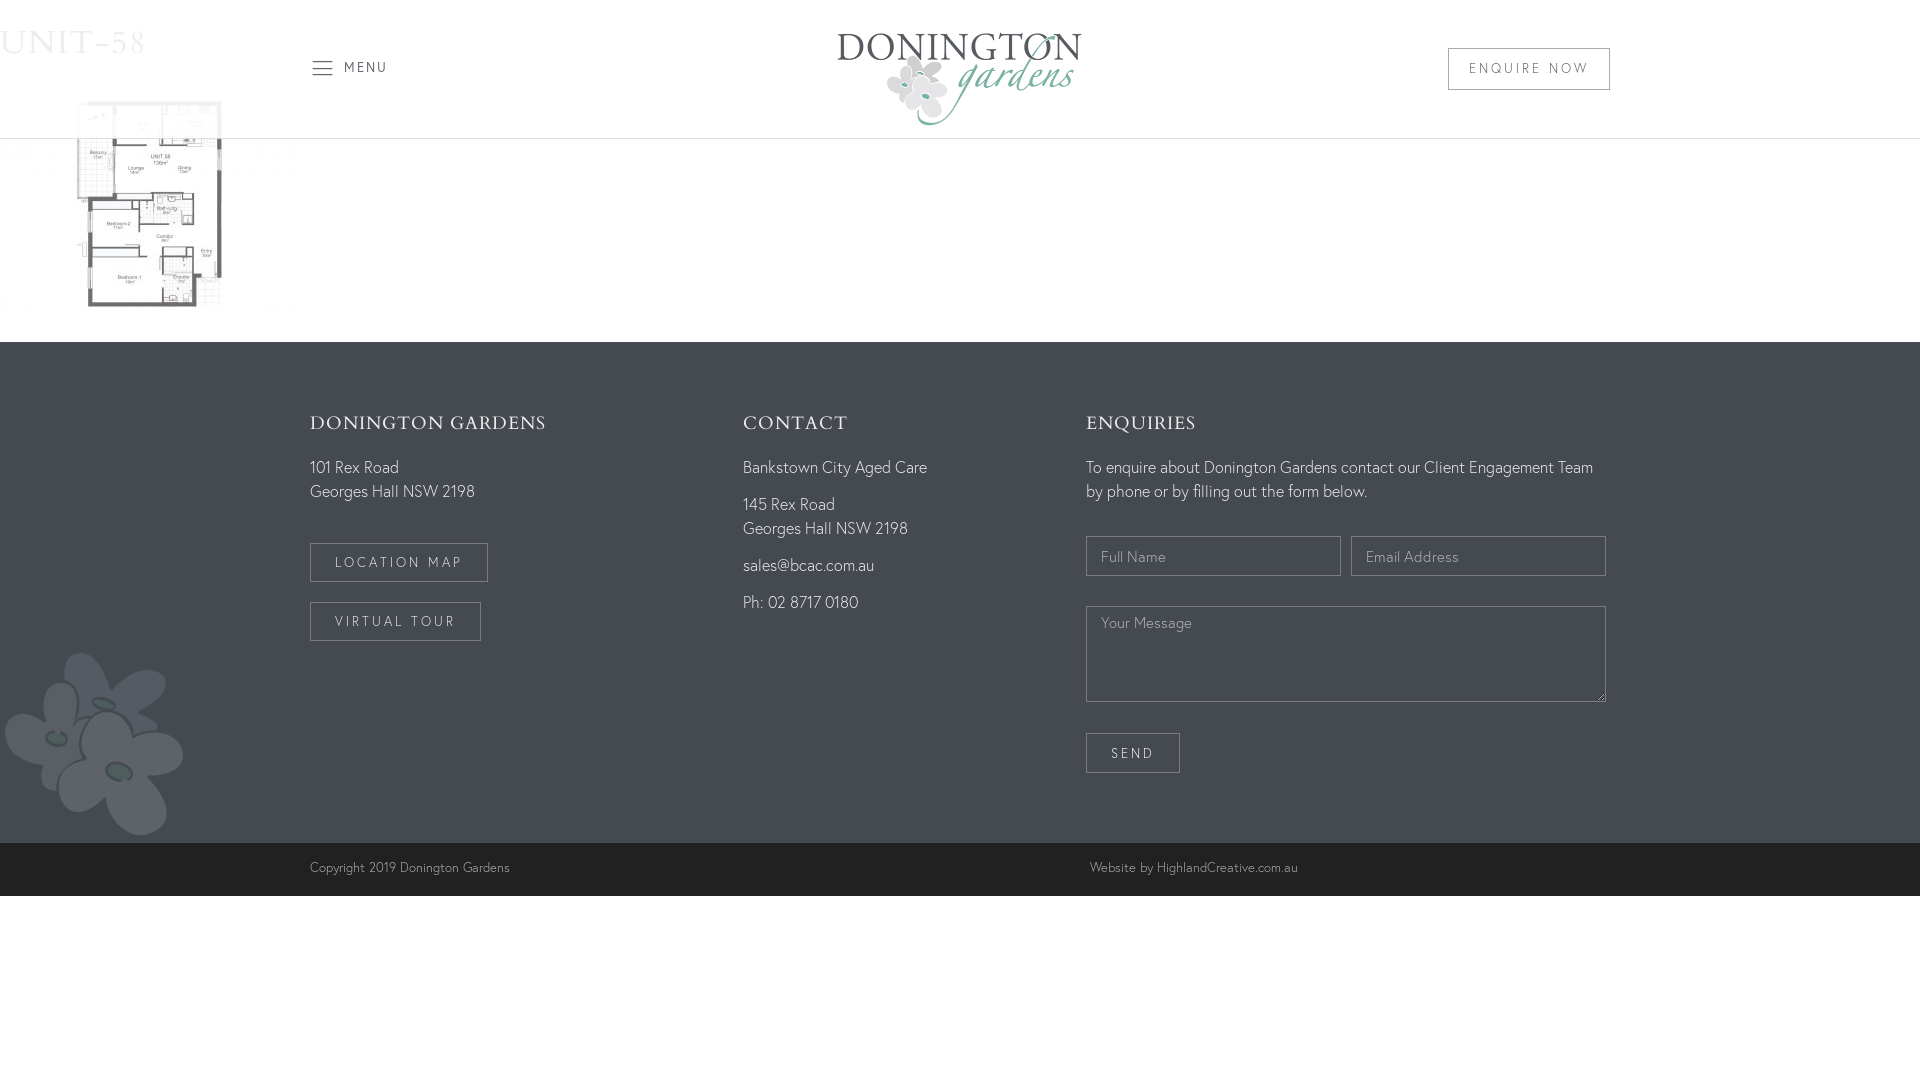  What do you see at coordinates (399, 562) in the screenshot?
I see `LOCATION MAP` at bounding box center [399, 562].